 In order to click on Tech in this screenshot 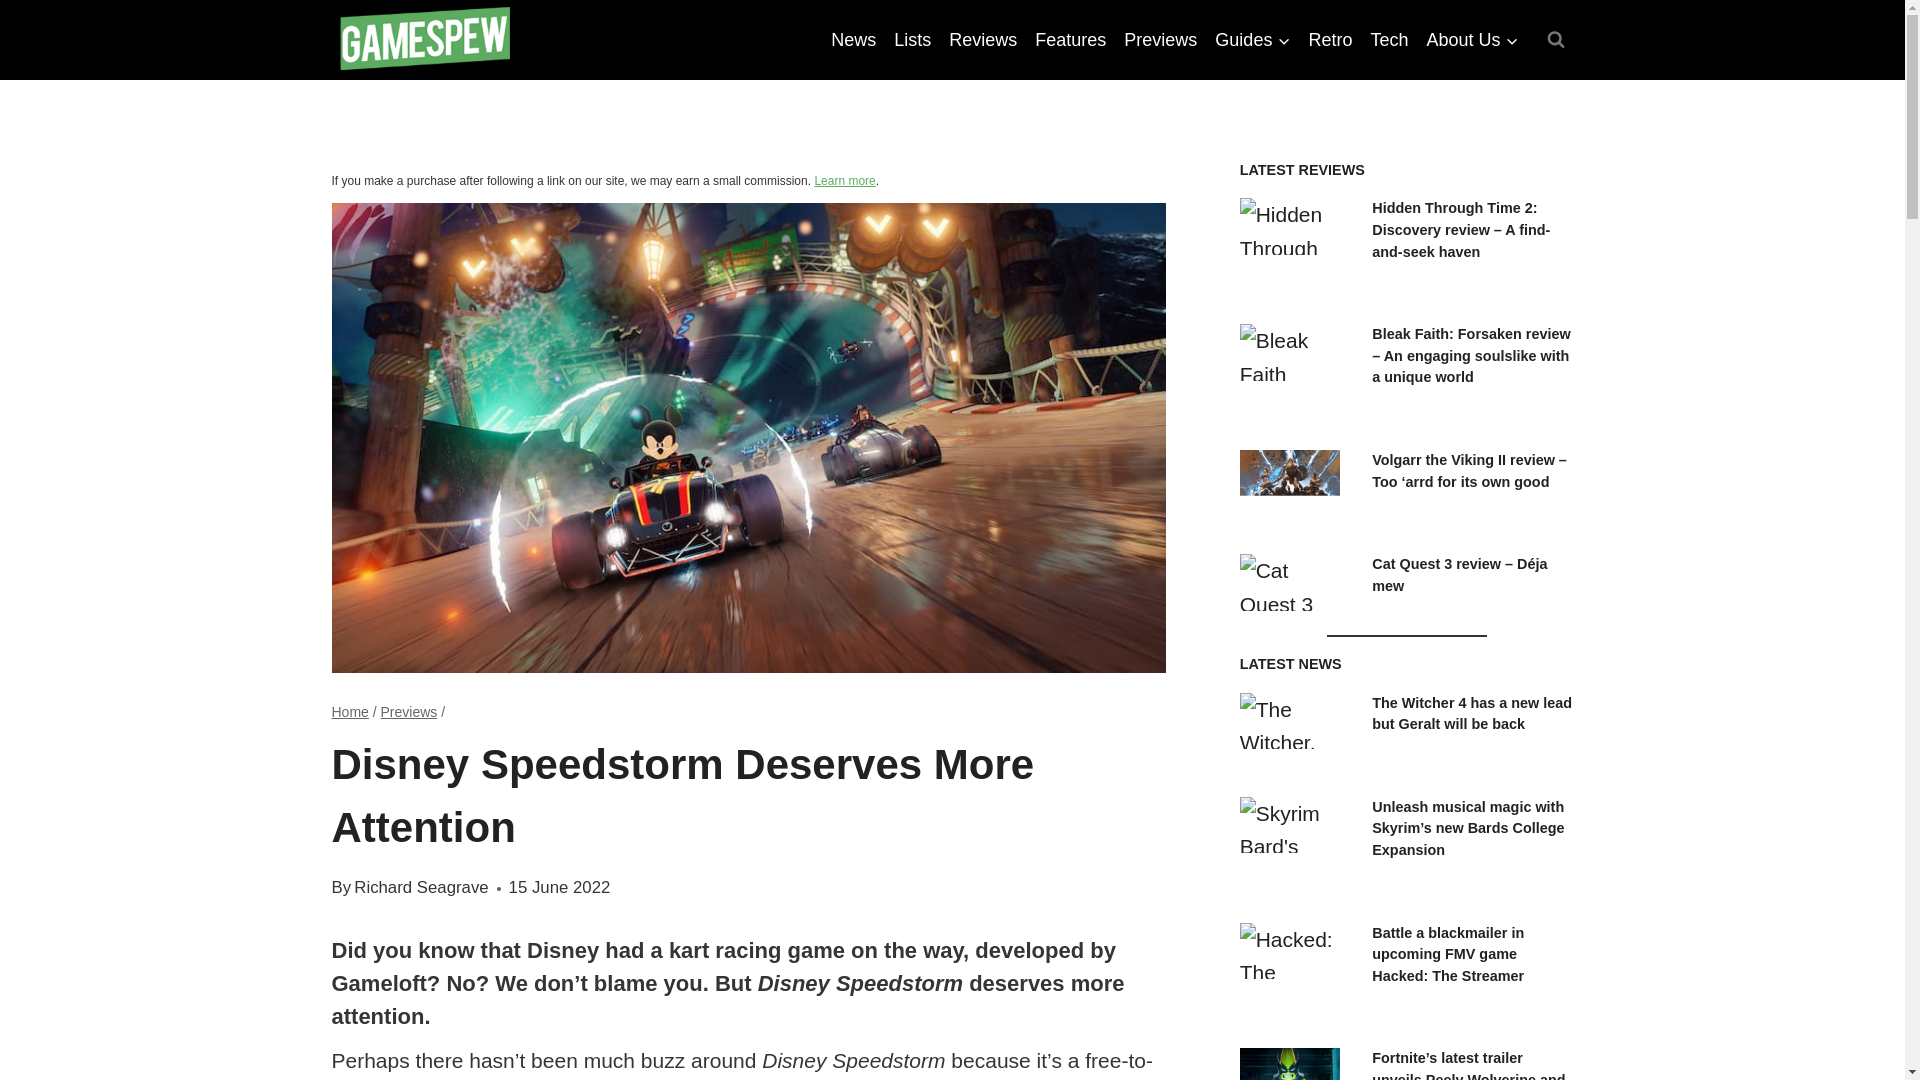, I will do `click(1388, 40)`.